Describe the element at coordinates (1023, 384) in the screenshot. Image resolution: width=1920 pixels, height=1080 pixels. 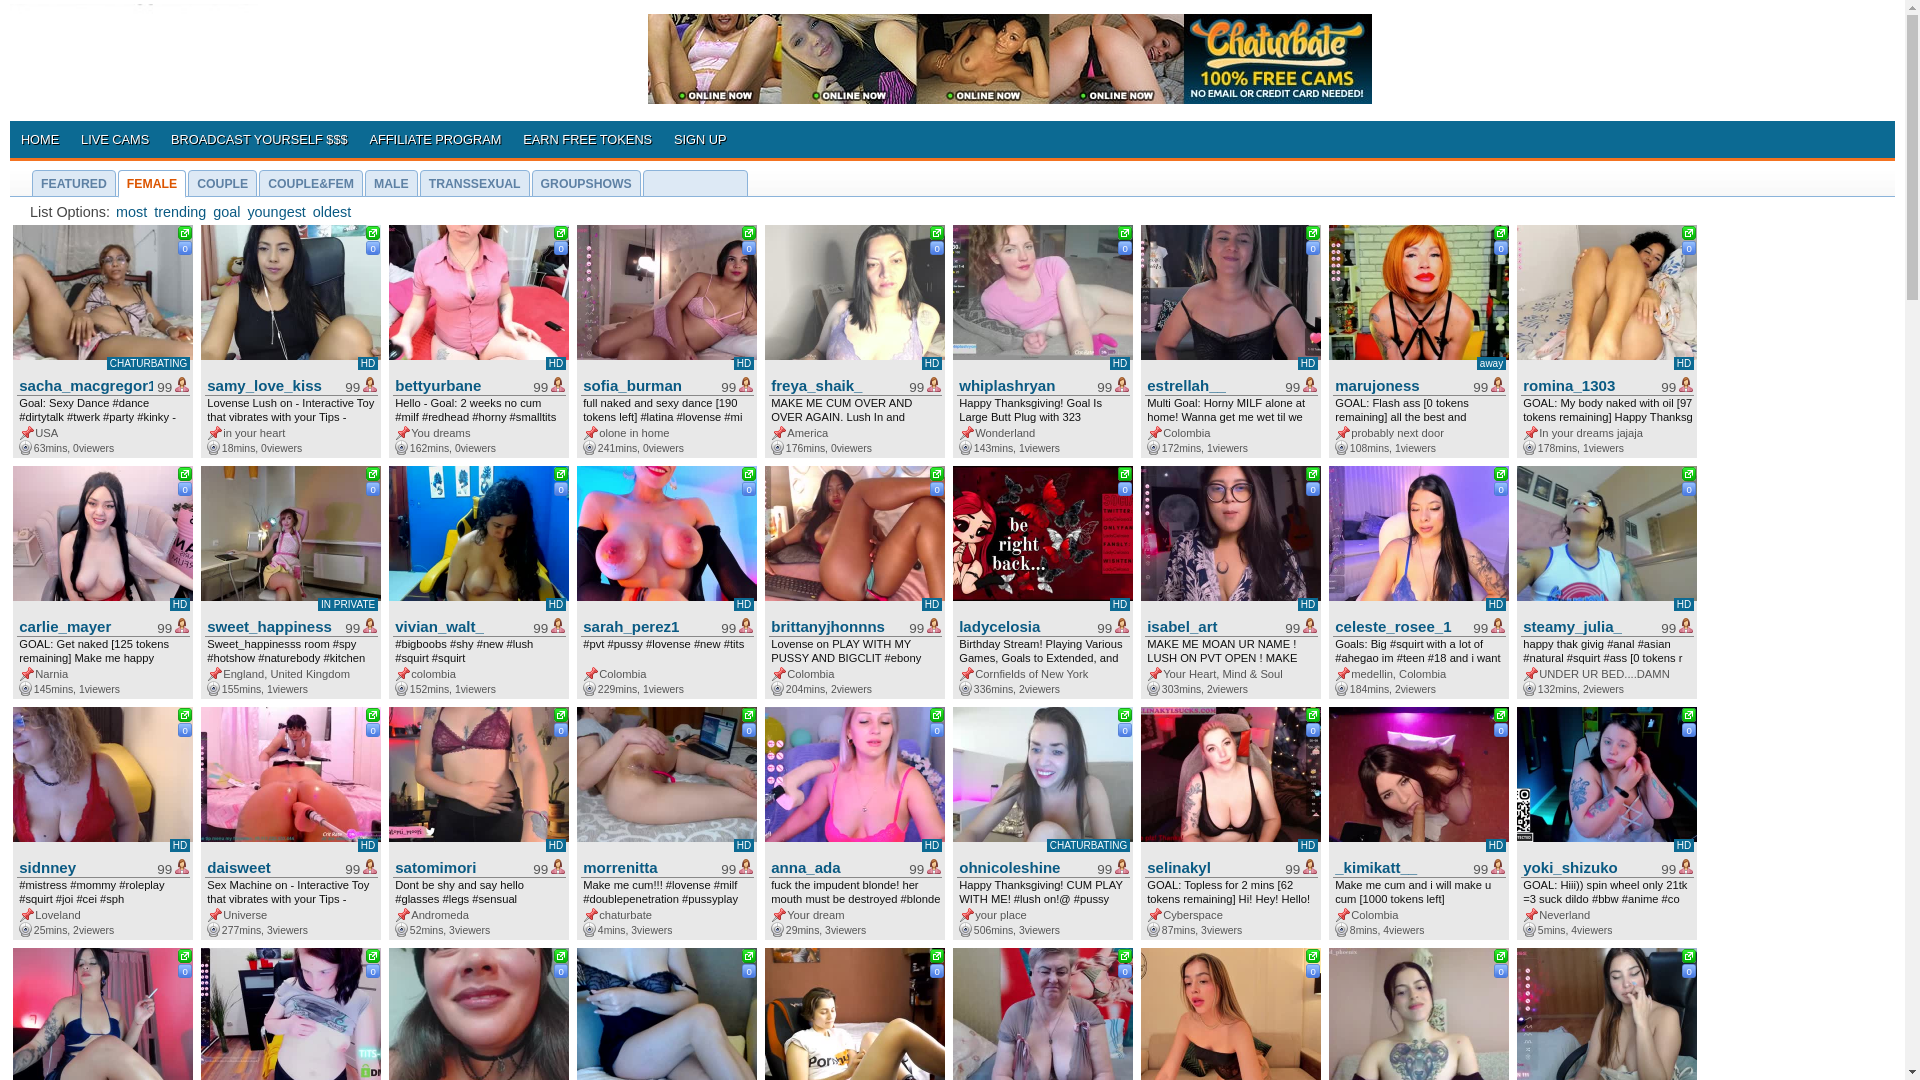
I see `whiplashryan` at that location.